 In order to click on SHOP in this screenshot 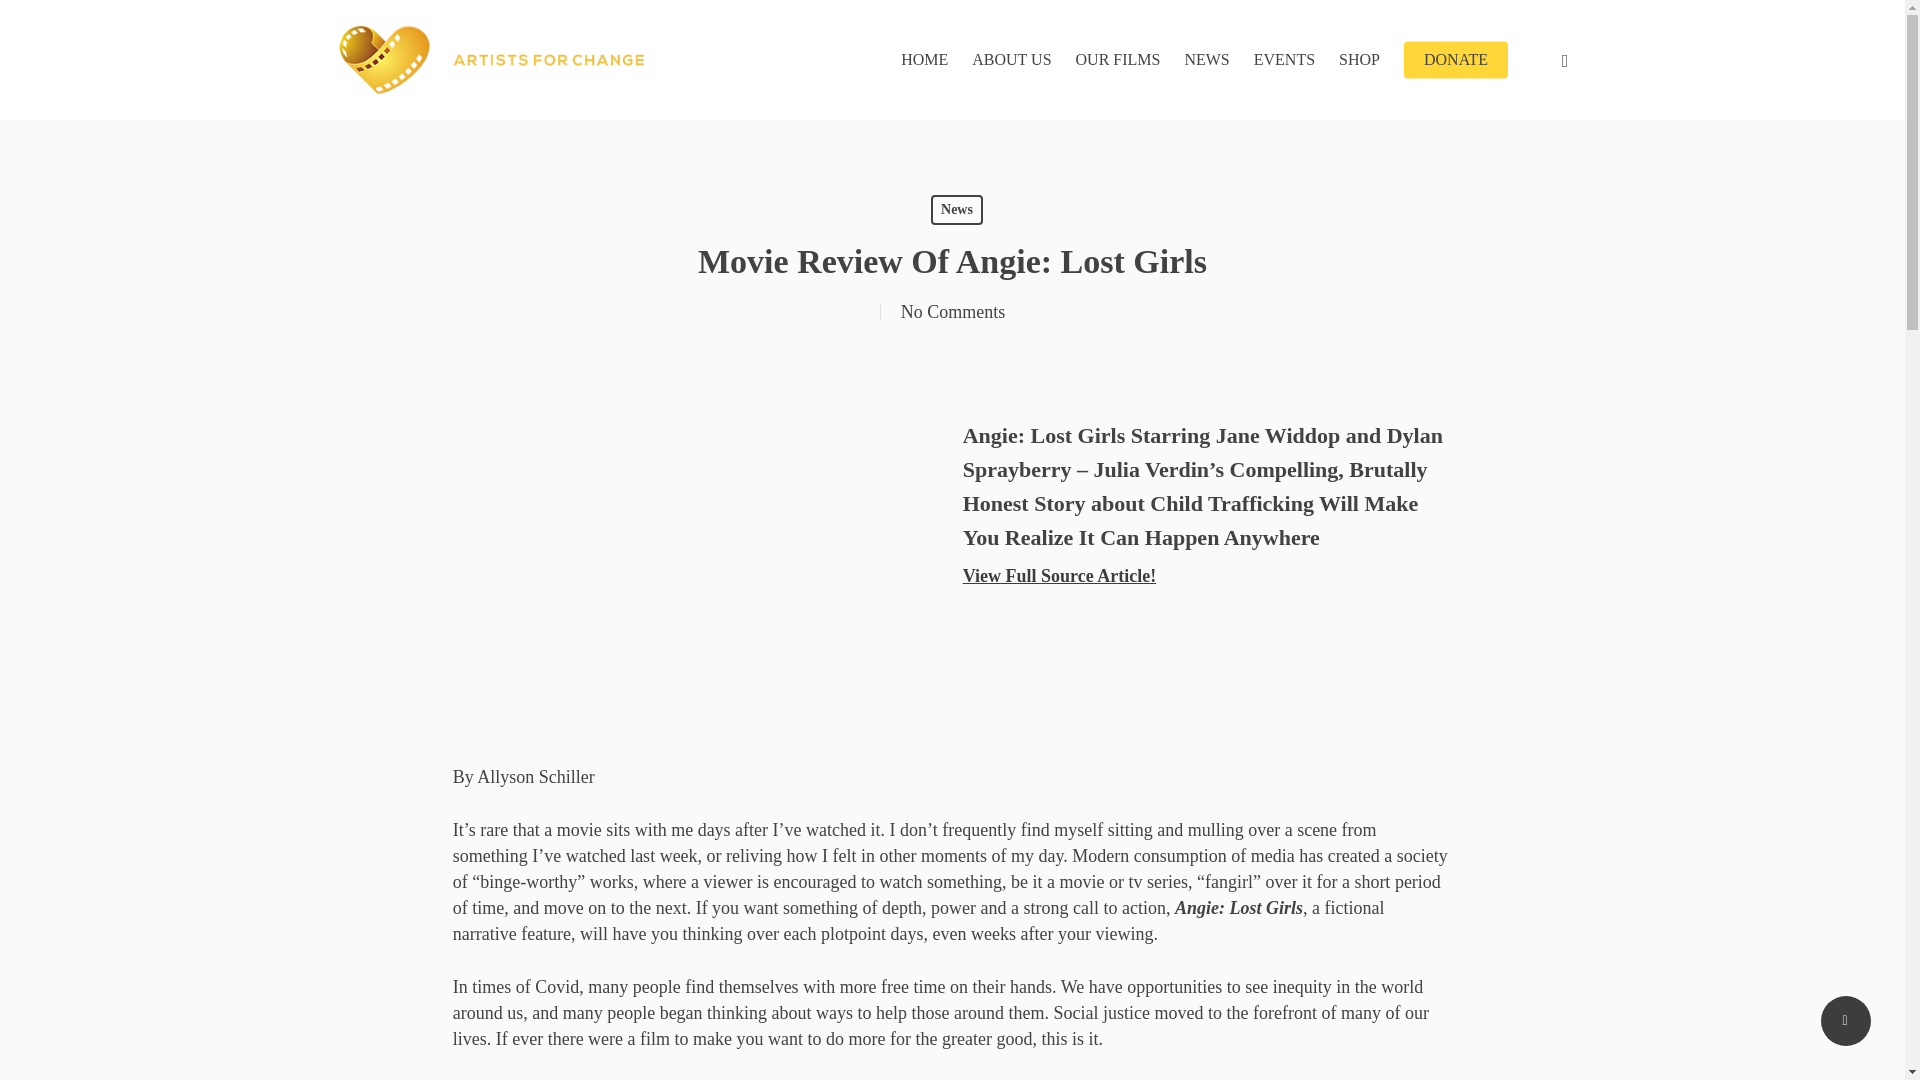, I will do `click(1359, 60)`.